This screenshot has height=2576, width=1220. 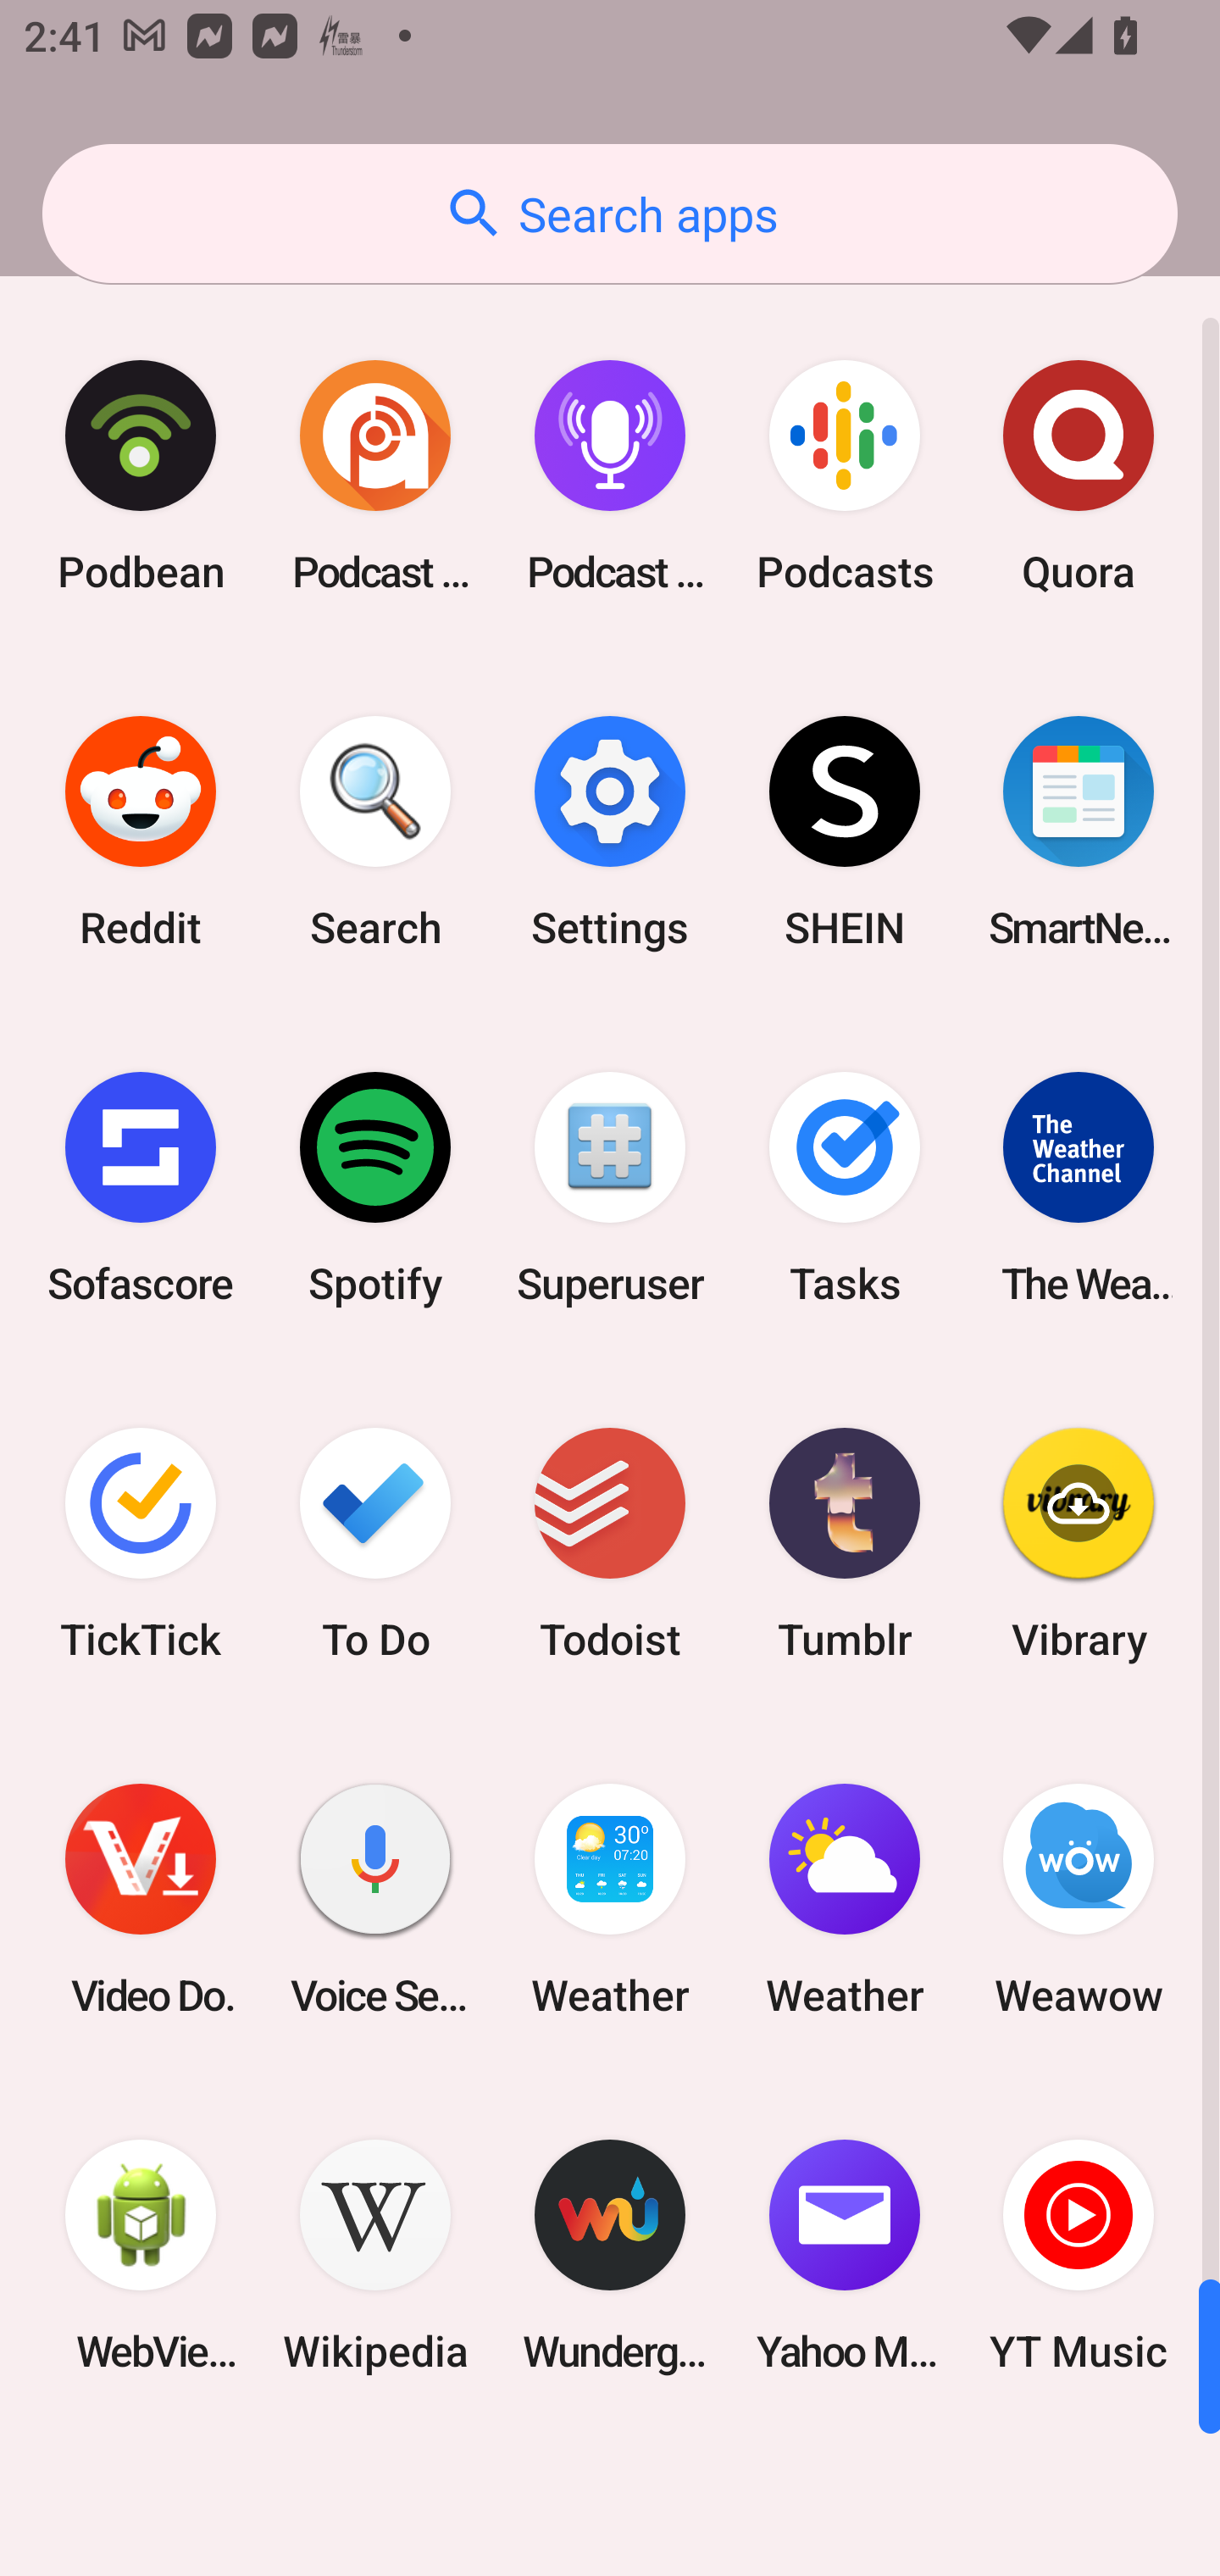 What do you see at coordinates (844, 2256) in the screenshot?
I see `Yahoo Mail` at bounding box center [844, 2256].